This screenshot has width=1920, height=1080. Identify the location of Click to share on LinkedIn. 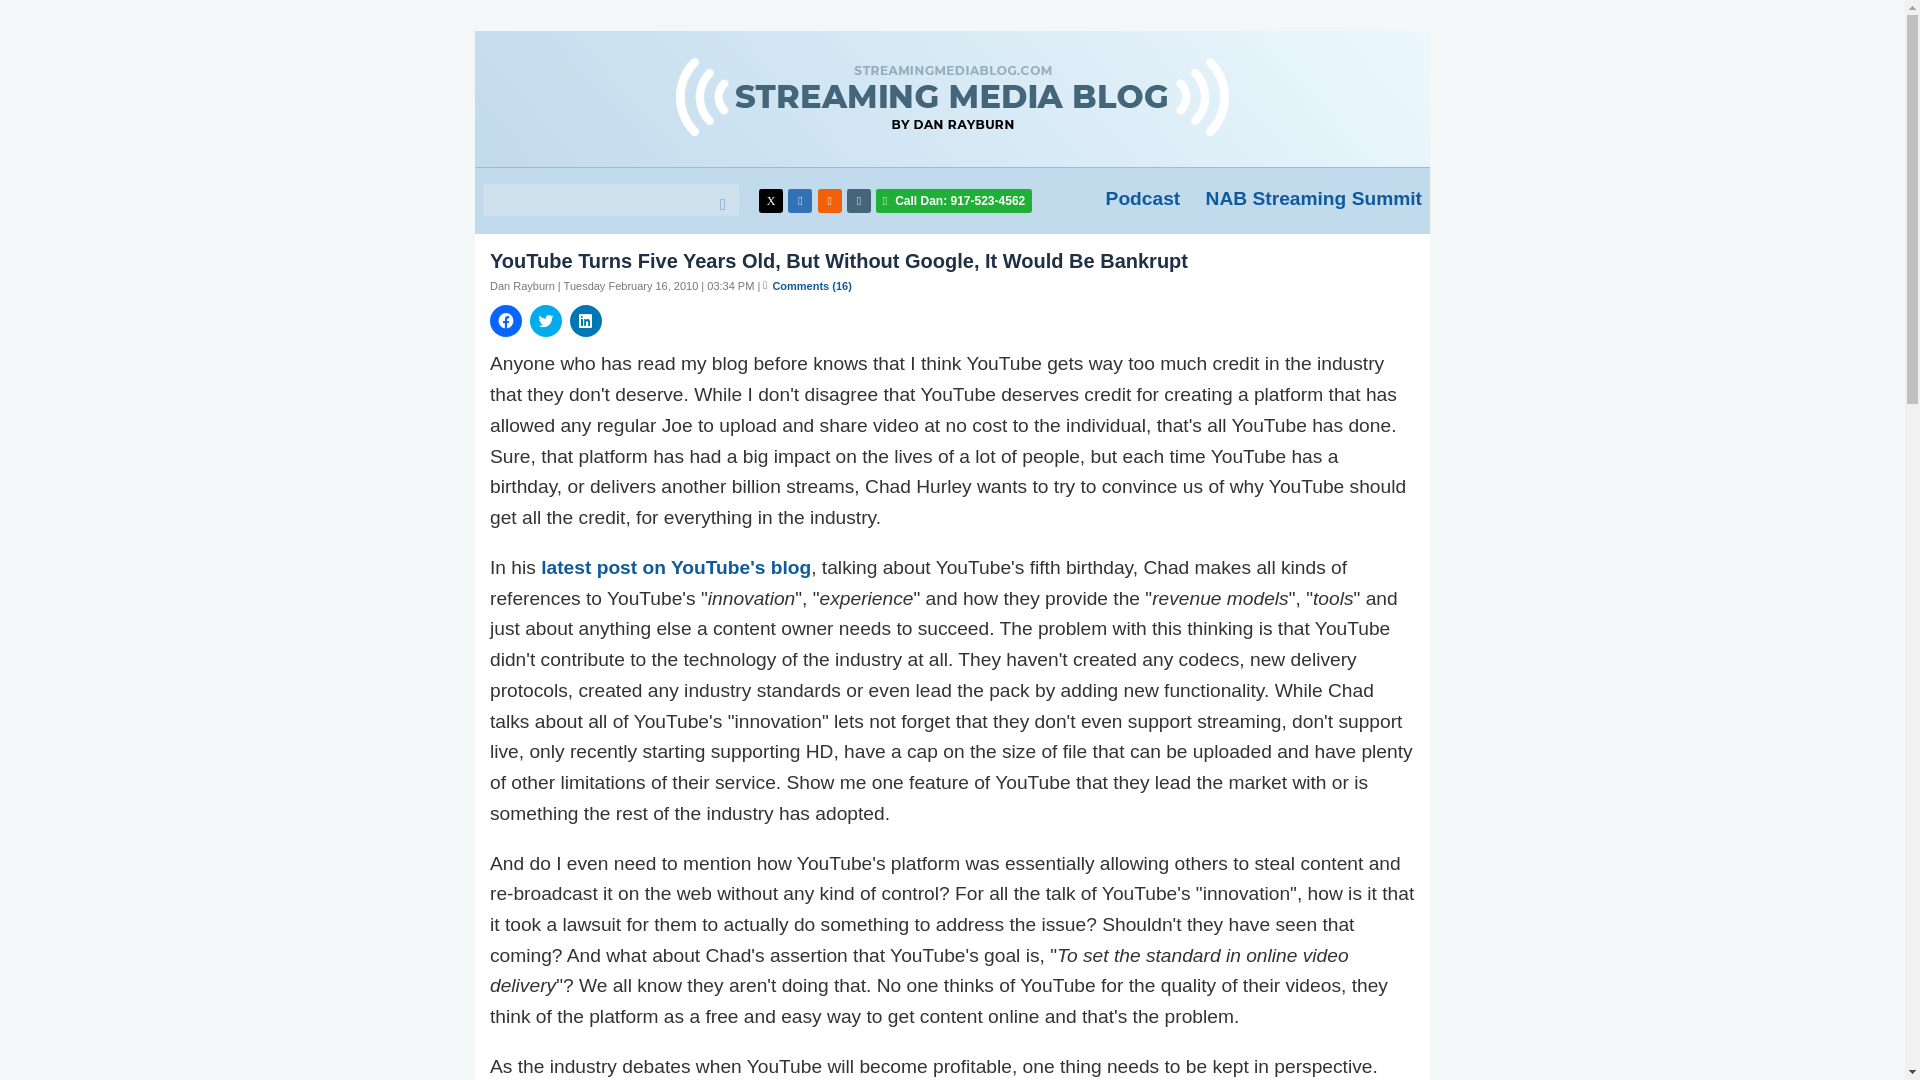
(586, 320).